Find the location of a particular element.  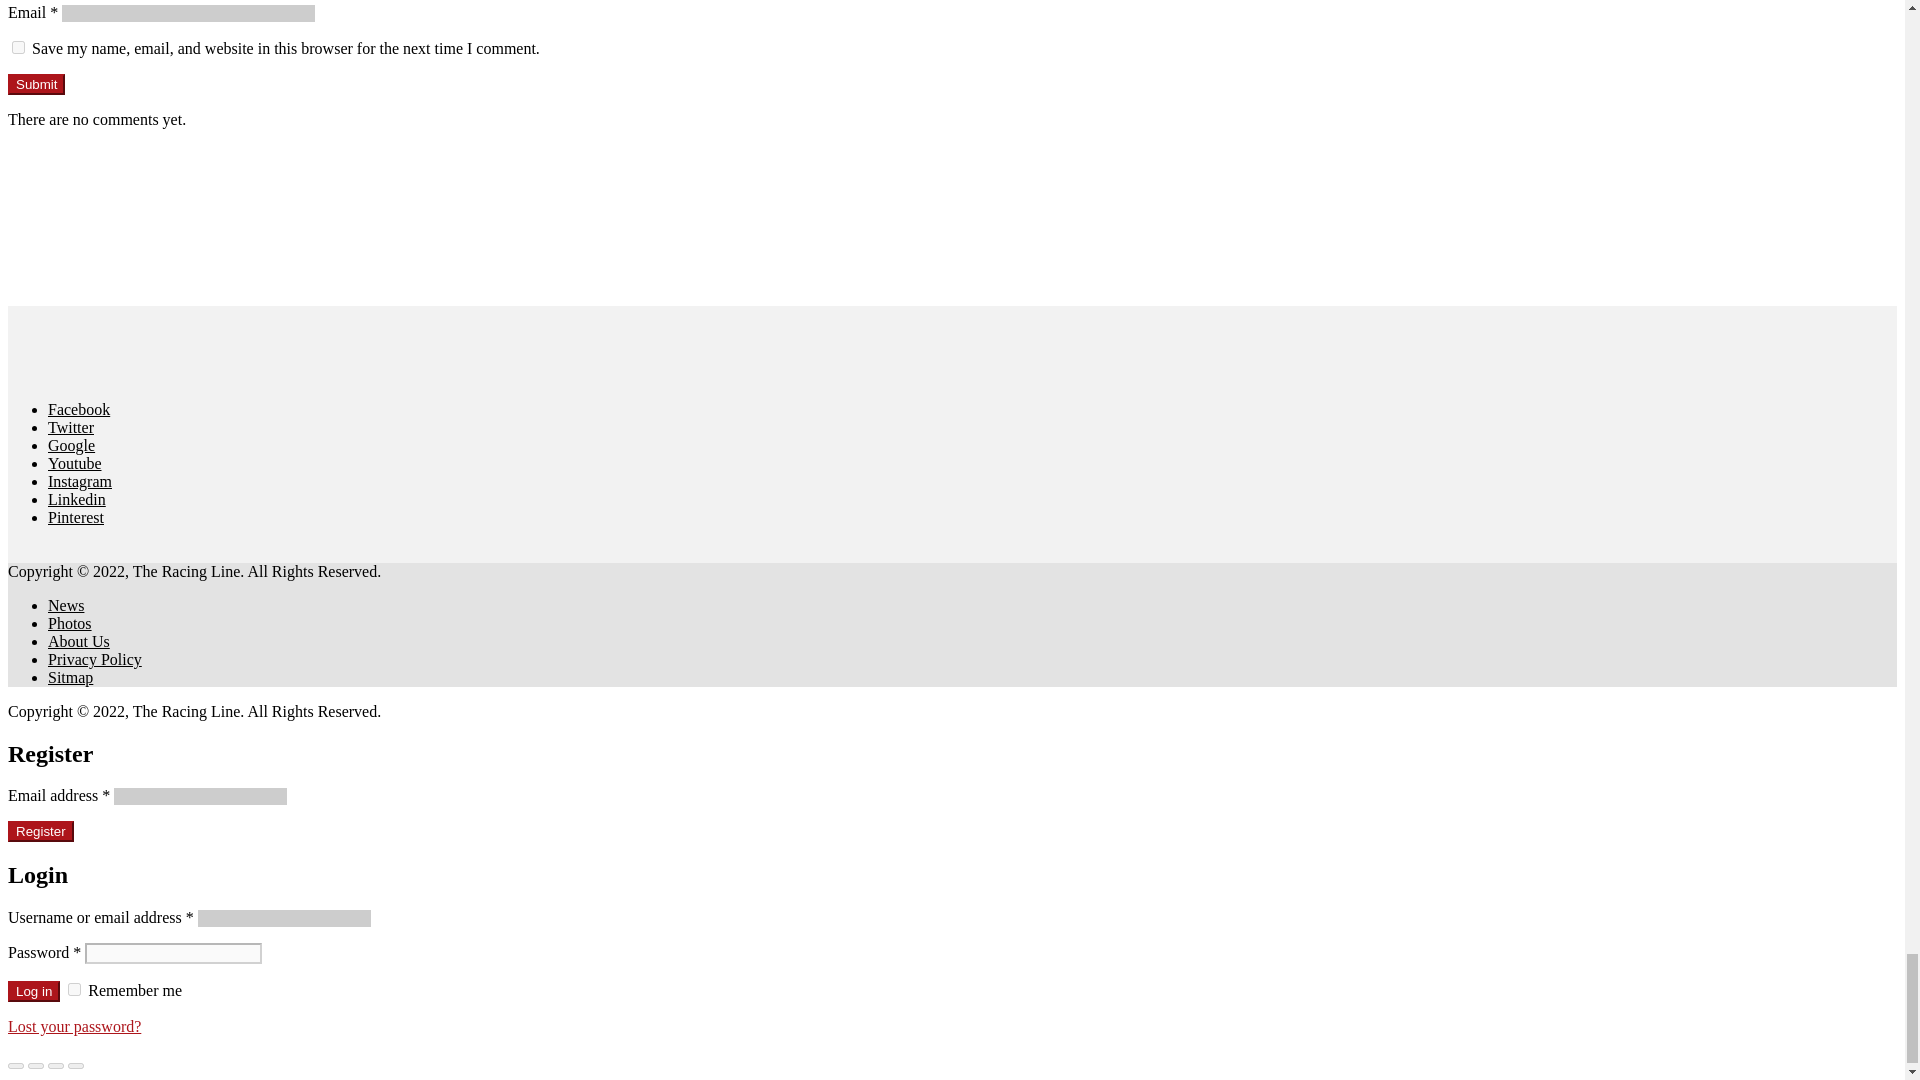

forever is located at coordinates (74, 988).